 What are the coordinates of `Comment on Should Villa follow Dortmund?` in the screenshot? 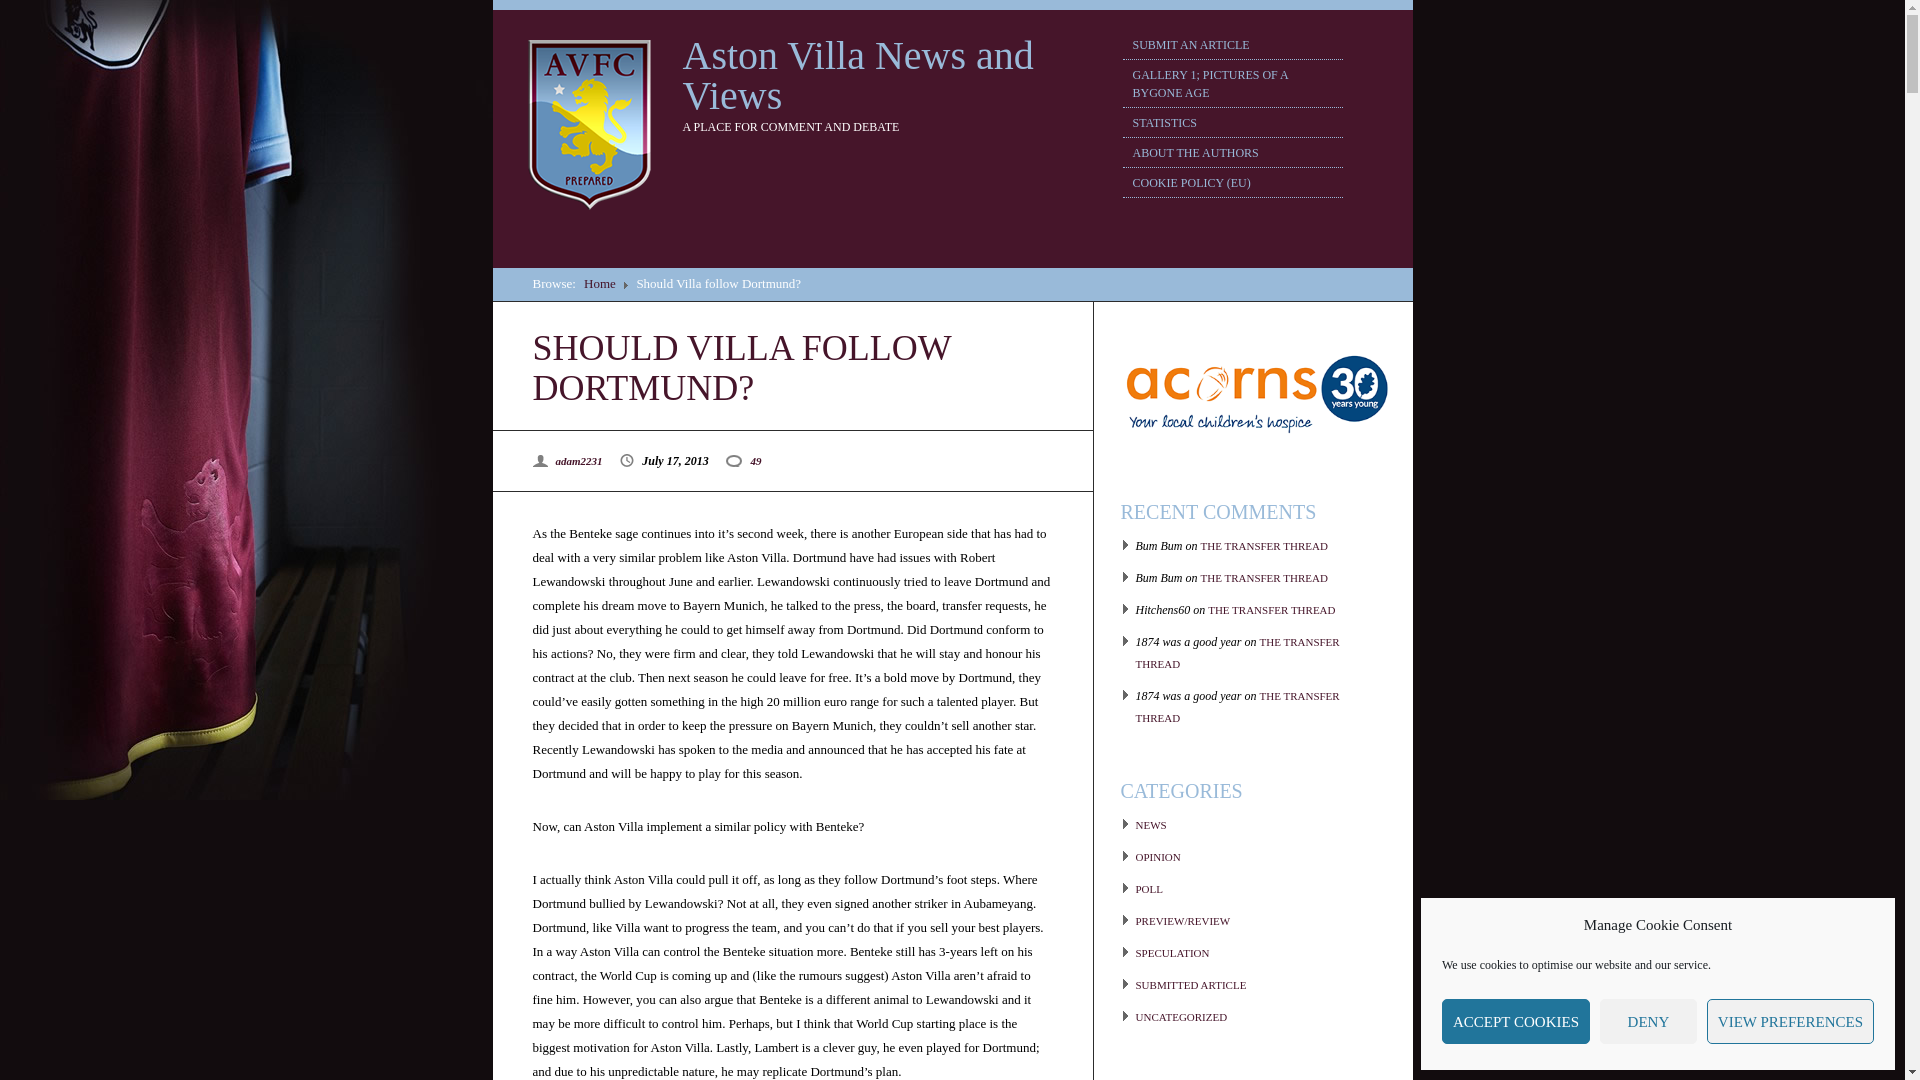 It's located at (750, 460).